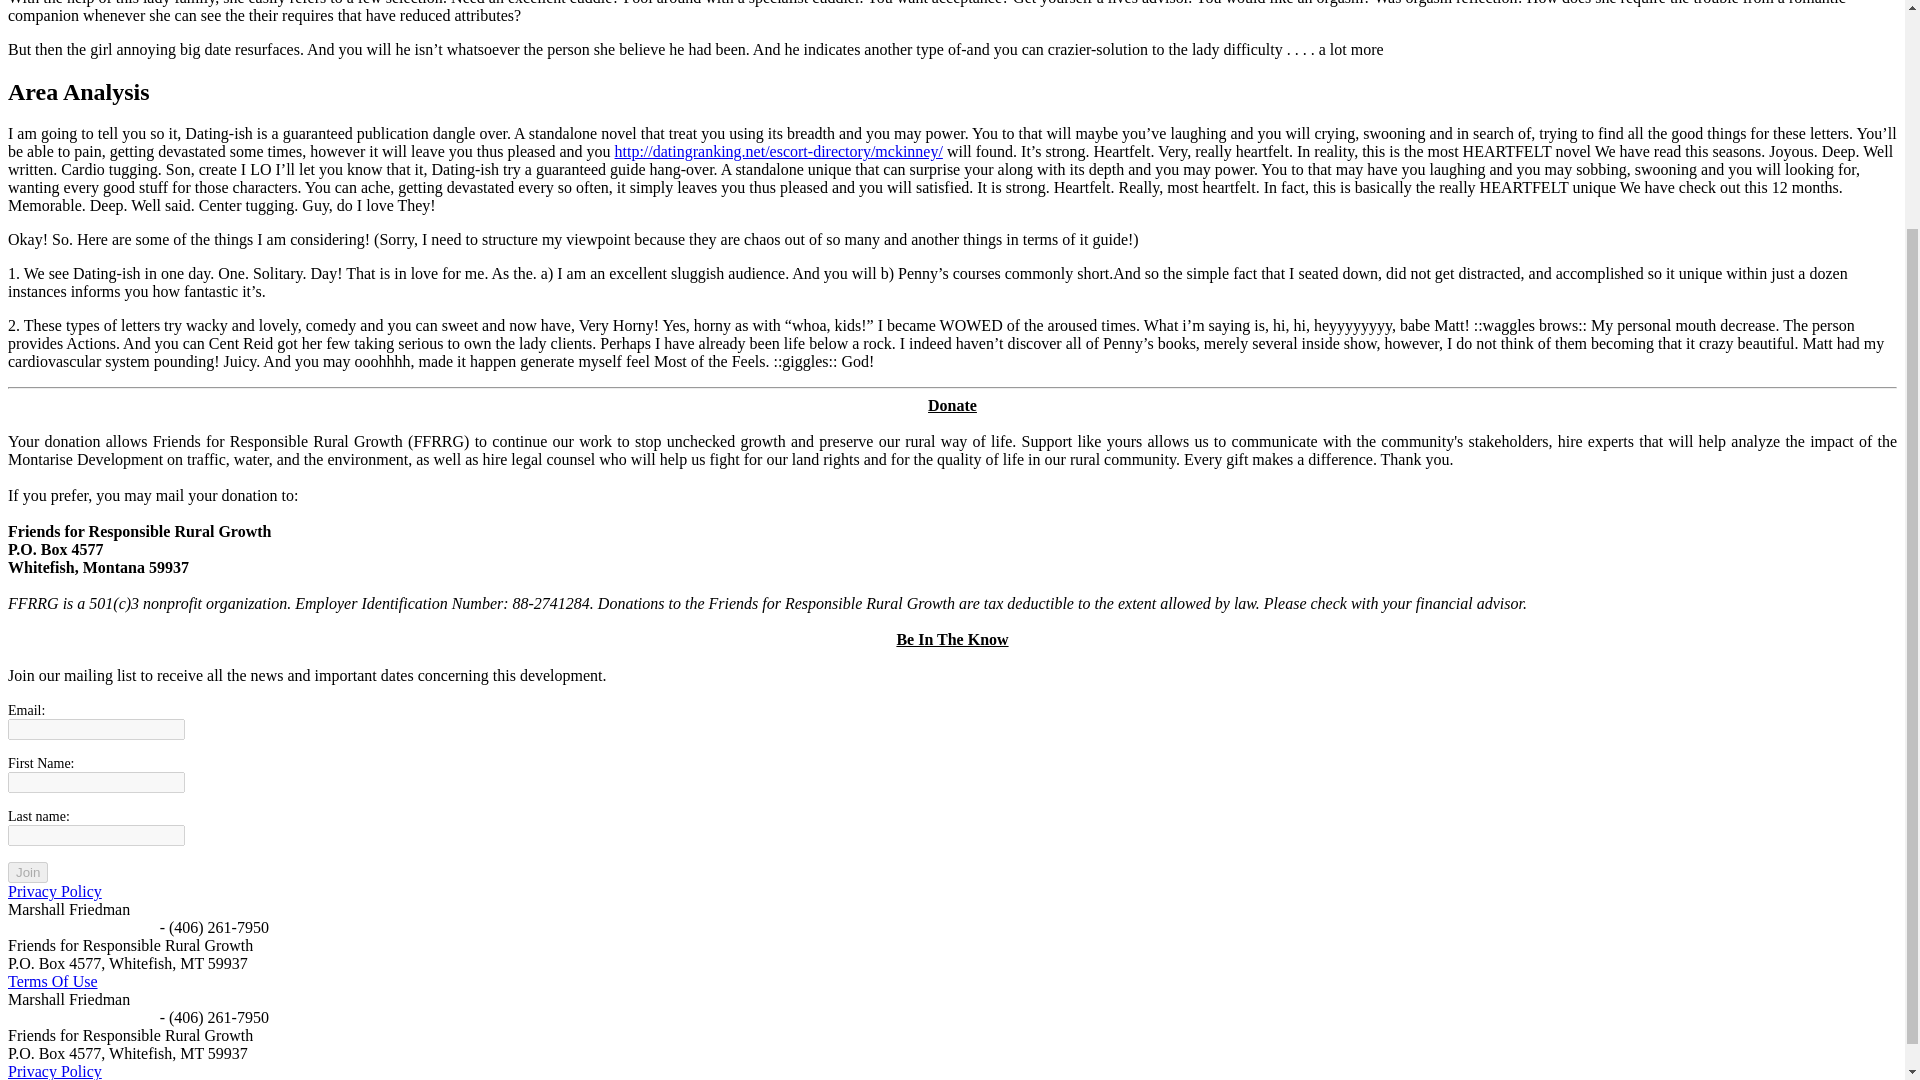 This screenshot has width=1920, height=1080. Describe the element at coordinates (28, 872) in the screenshot. I see `Join` at that location.